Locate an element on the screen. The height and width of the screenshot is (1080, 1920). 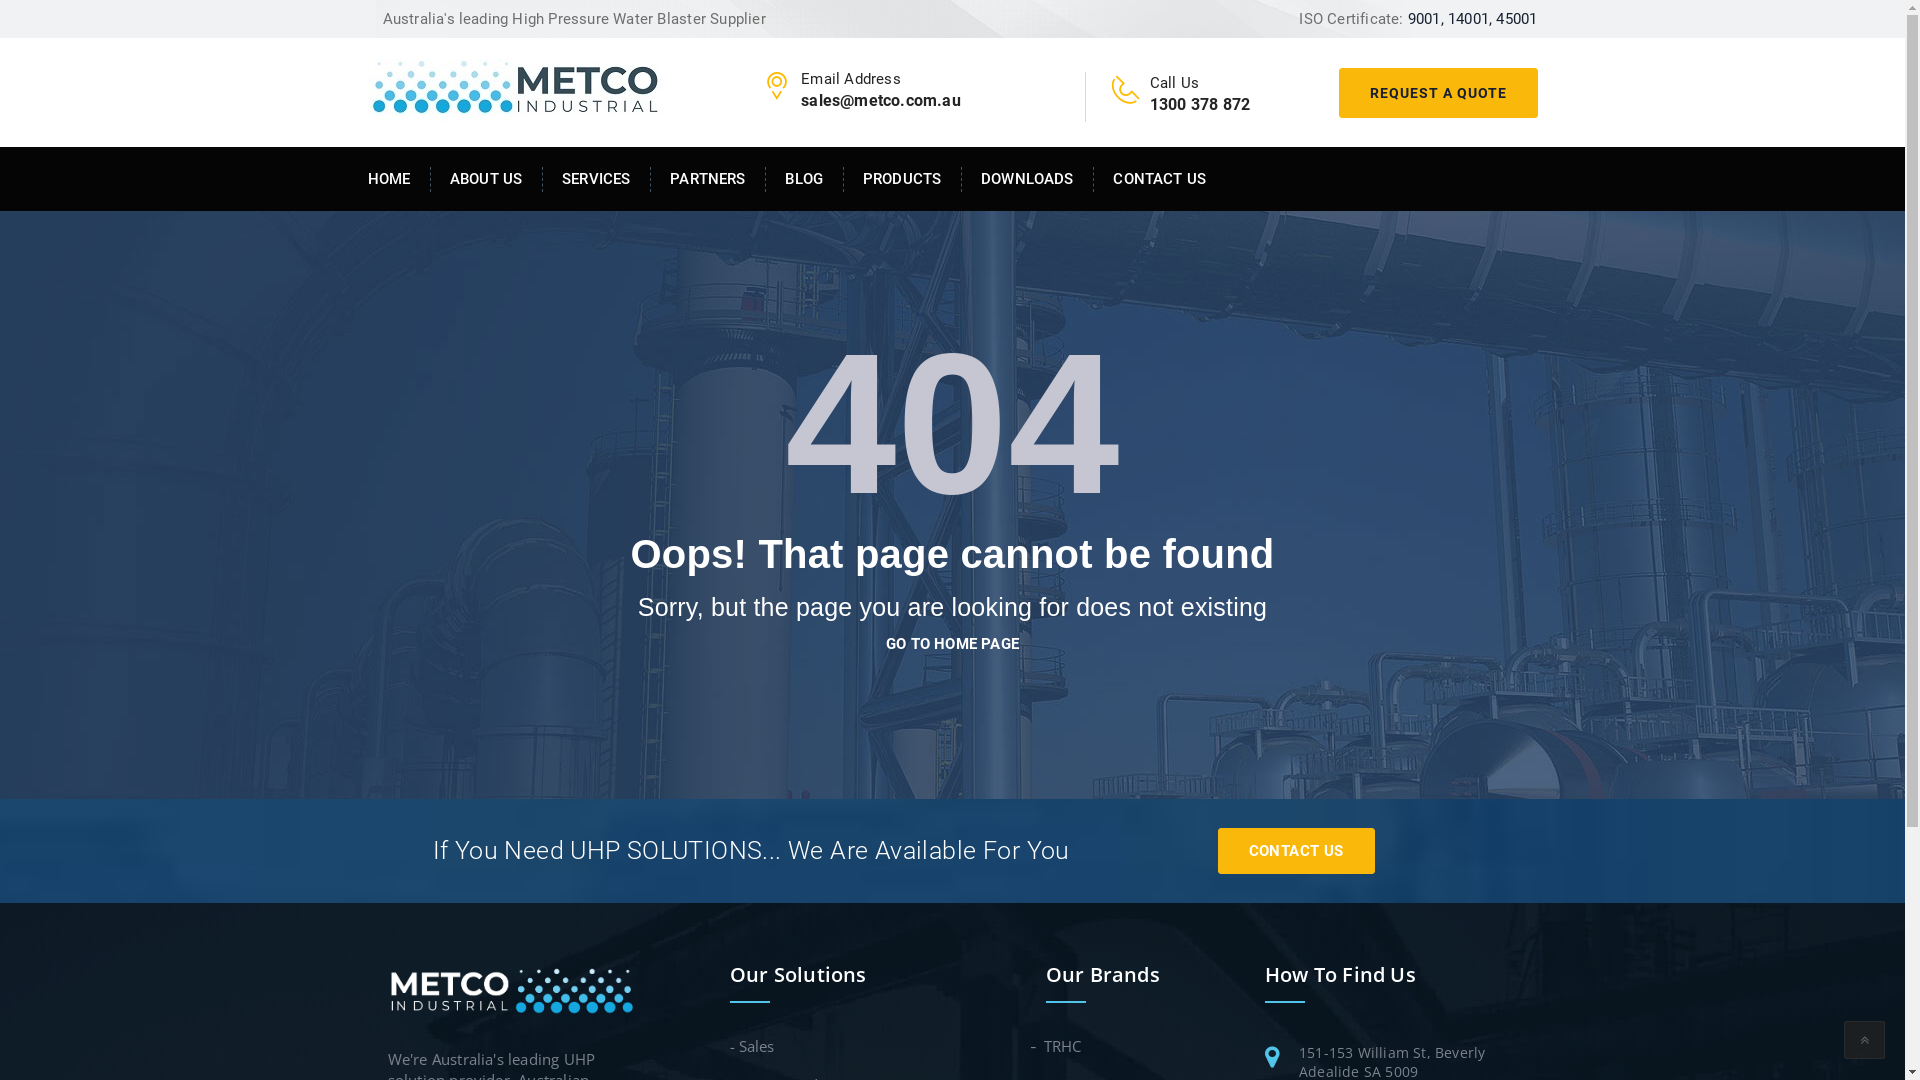
REQUEST A QUOTE is located at coordinates (1438, 93).